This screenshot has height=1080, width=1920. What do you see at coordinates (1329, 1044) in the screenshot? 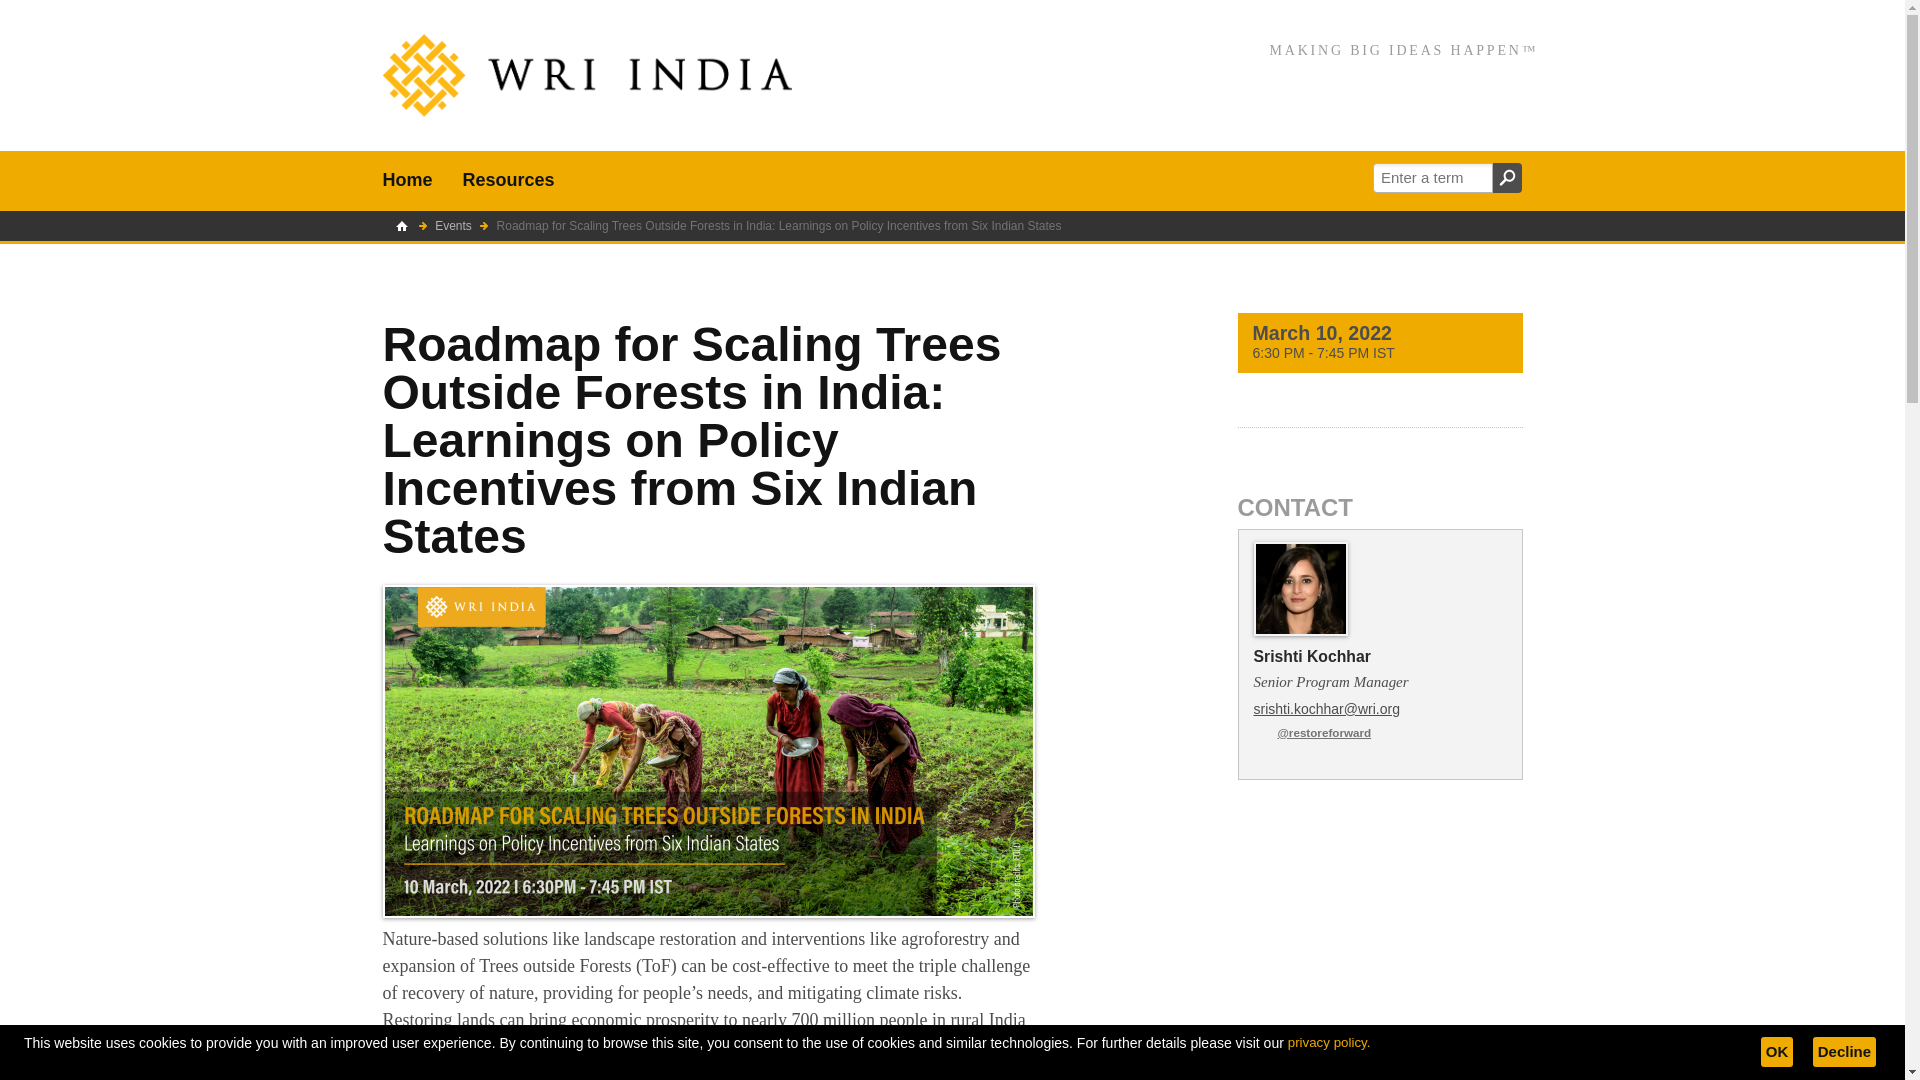
I see `privacy policy.` at bounding box center [1329, 1044].